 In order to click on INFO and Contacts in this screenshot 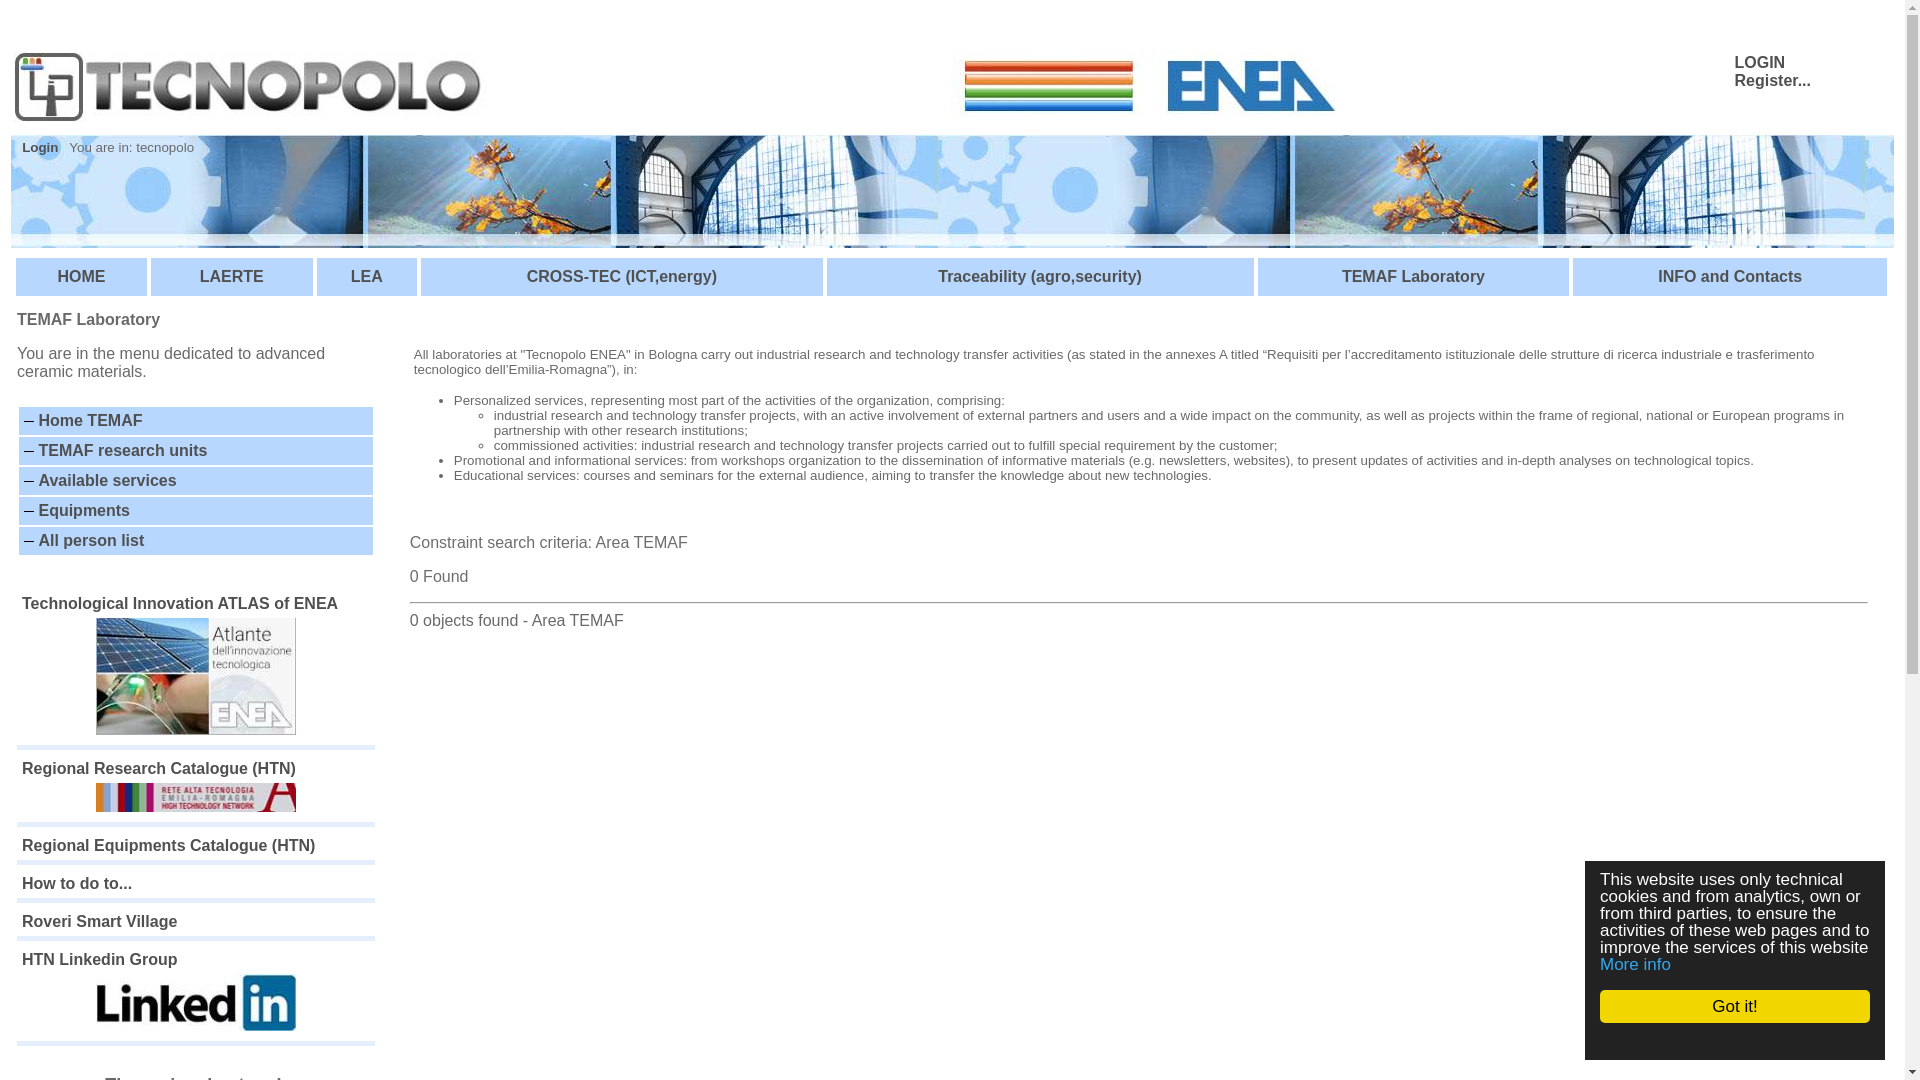, I will do `click(1730, 276)`.